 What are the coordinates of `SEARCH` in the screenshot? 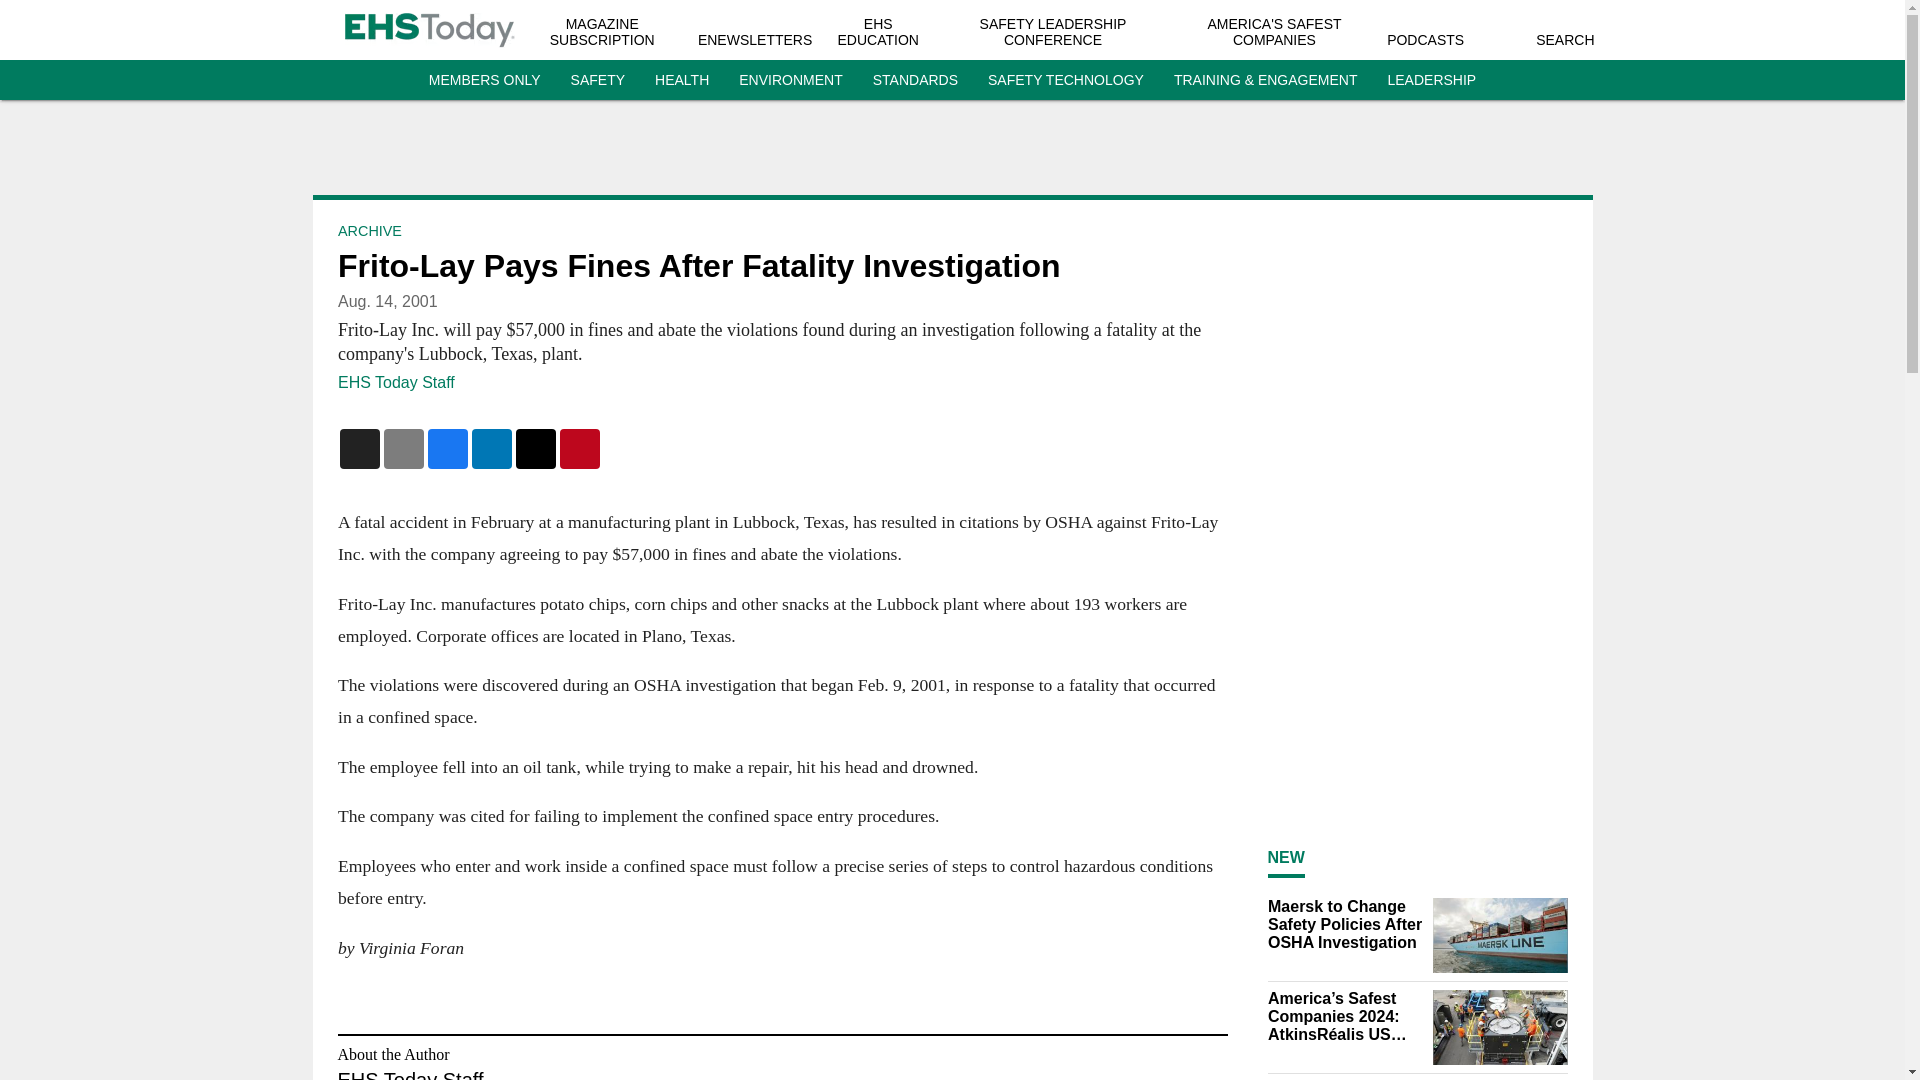 It's located at (1564, 40).